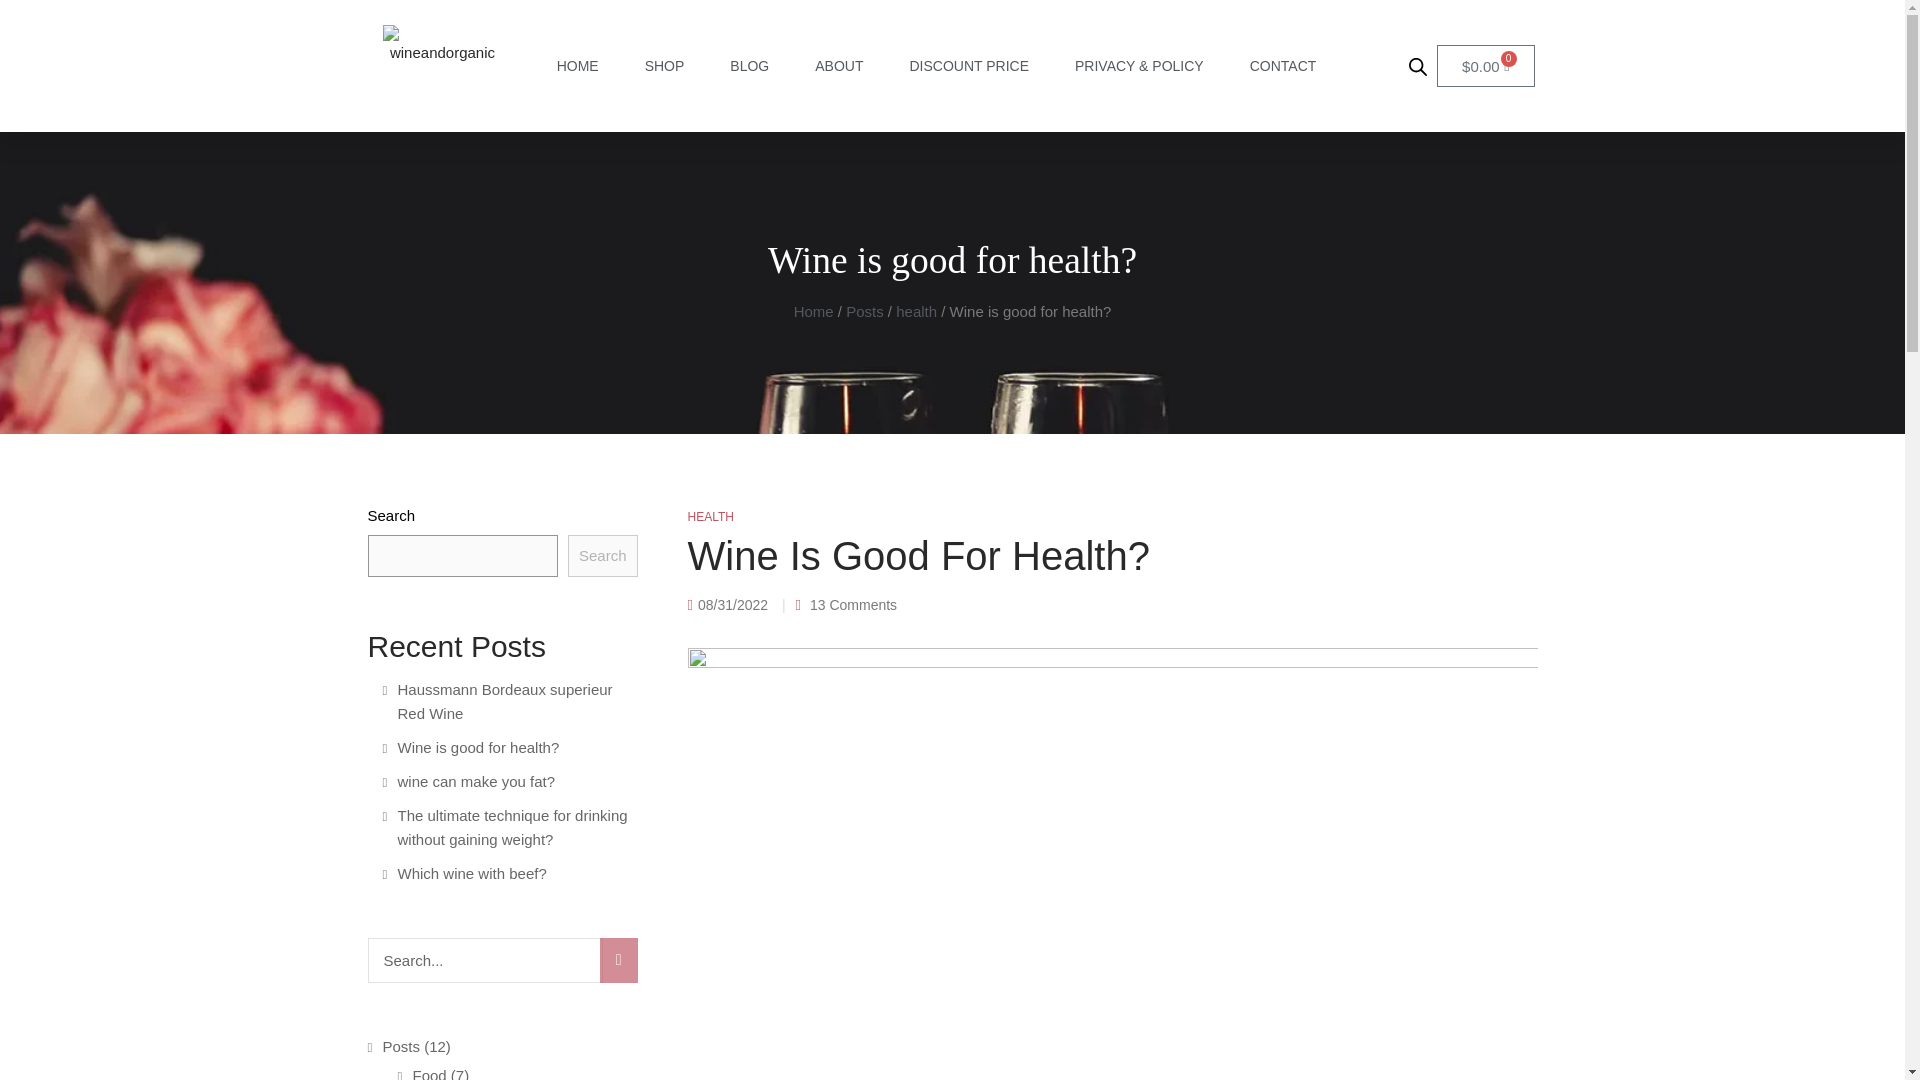  What do you see at coordinates (968, 66) in the screenshot?
I see `DISCOUNT PRICE` at bounding box center [968, 66].